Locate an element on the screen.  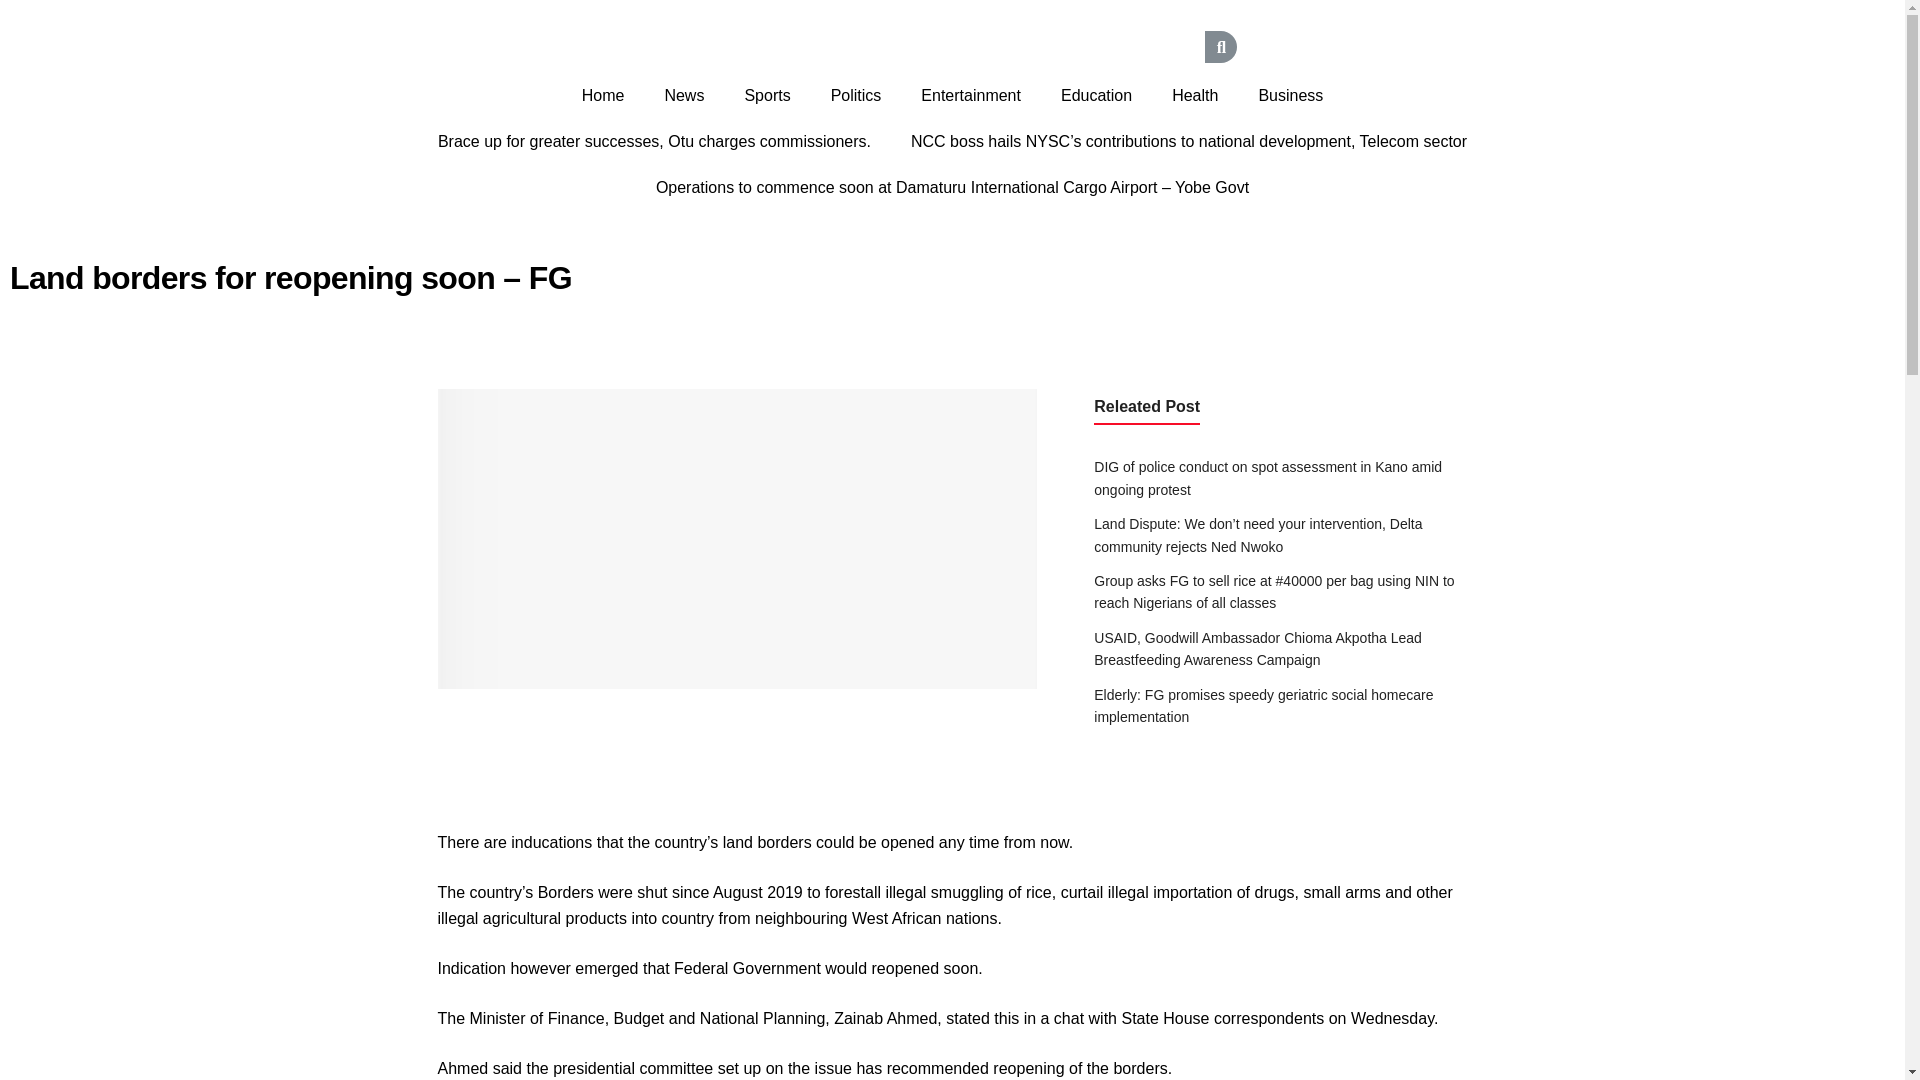
Health is located at coordinates (1195, 96).